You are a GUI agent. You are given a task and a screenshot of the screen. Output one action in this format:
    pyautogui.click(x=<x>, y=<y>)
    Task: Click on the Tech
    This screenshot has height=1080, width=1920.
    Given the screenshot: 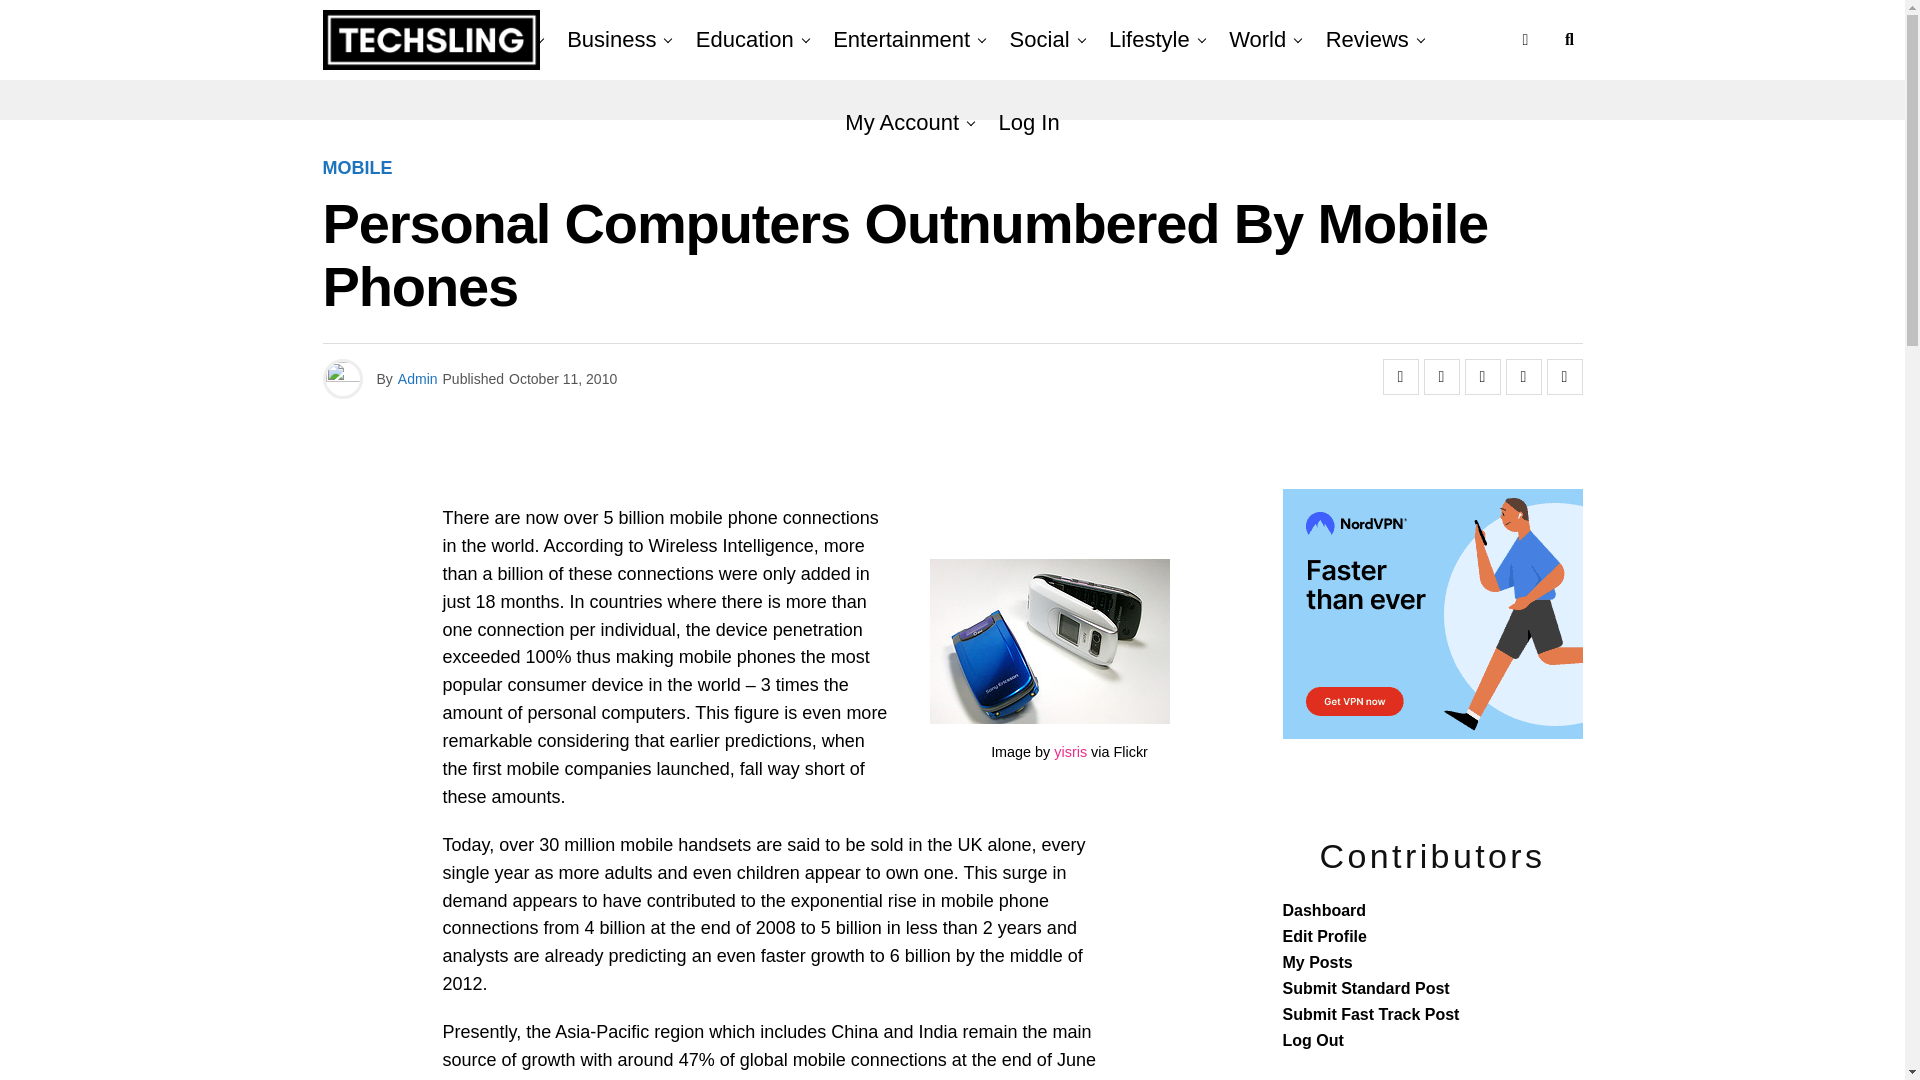 What is the action you would take?
    pyautogui.click(x=504, y=40)
    